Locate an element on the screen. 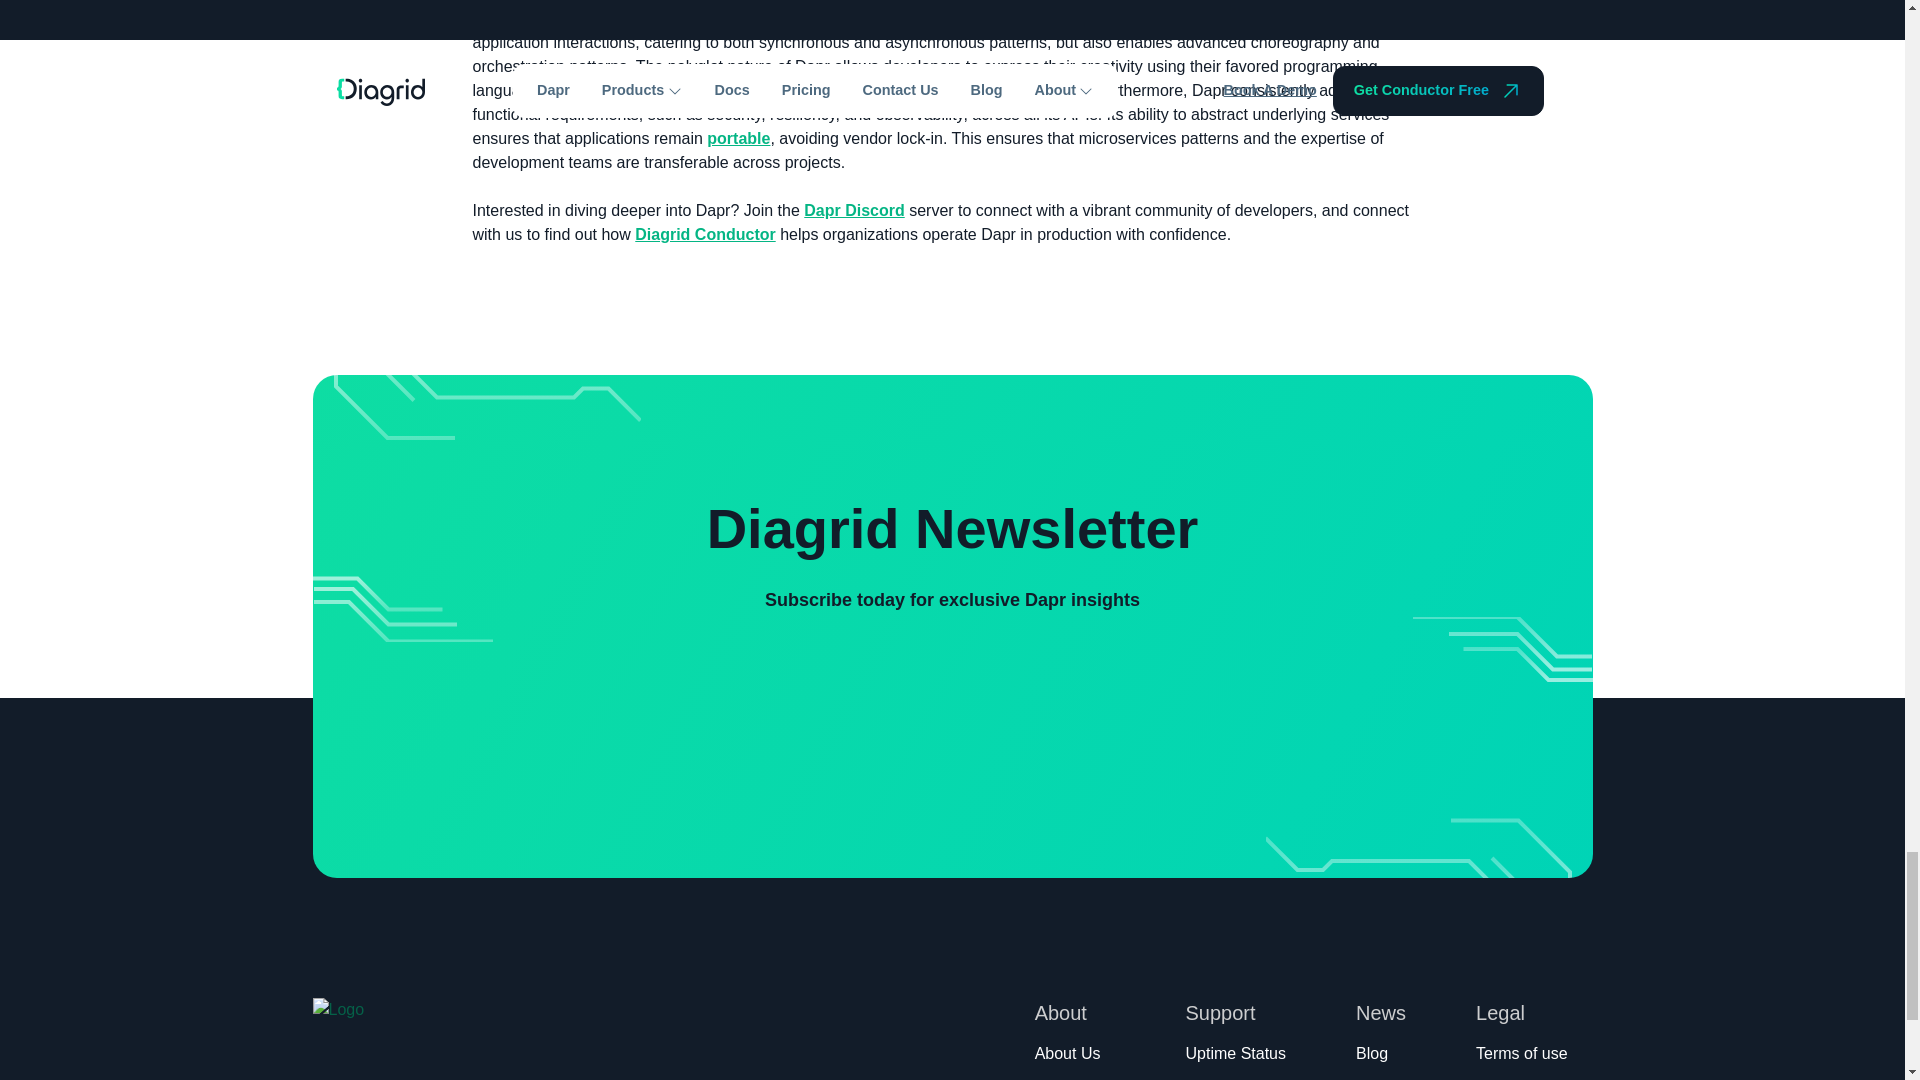 The height and width of the screenshot is (1080, 1920). About Us is located at coordinates (1067, 1058).